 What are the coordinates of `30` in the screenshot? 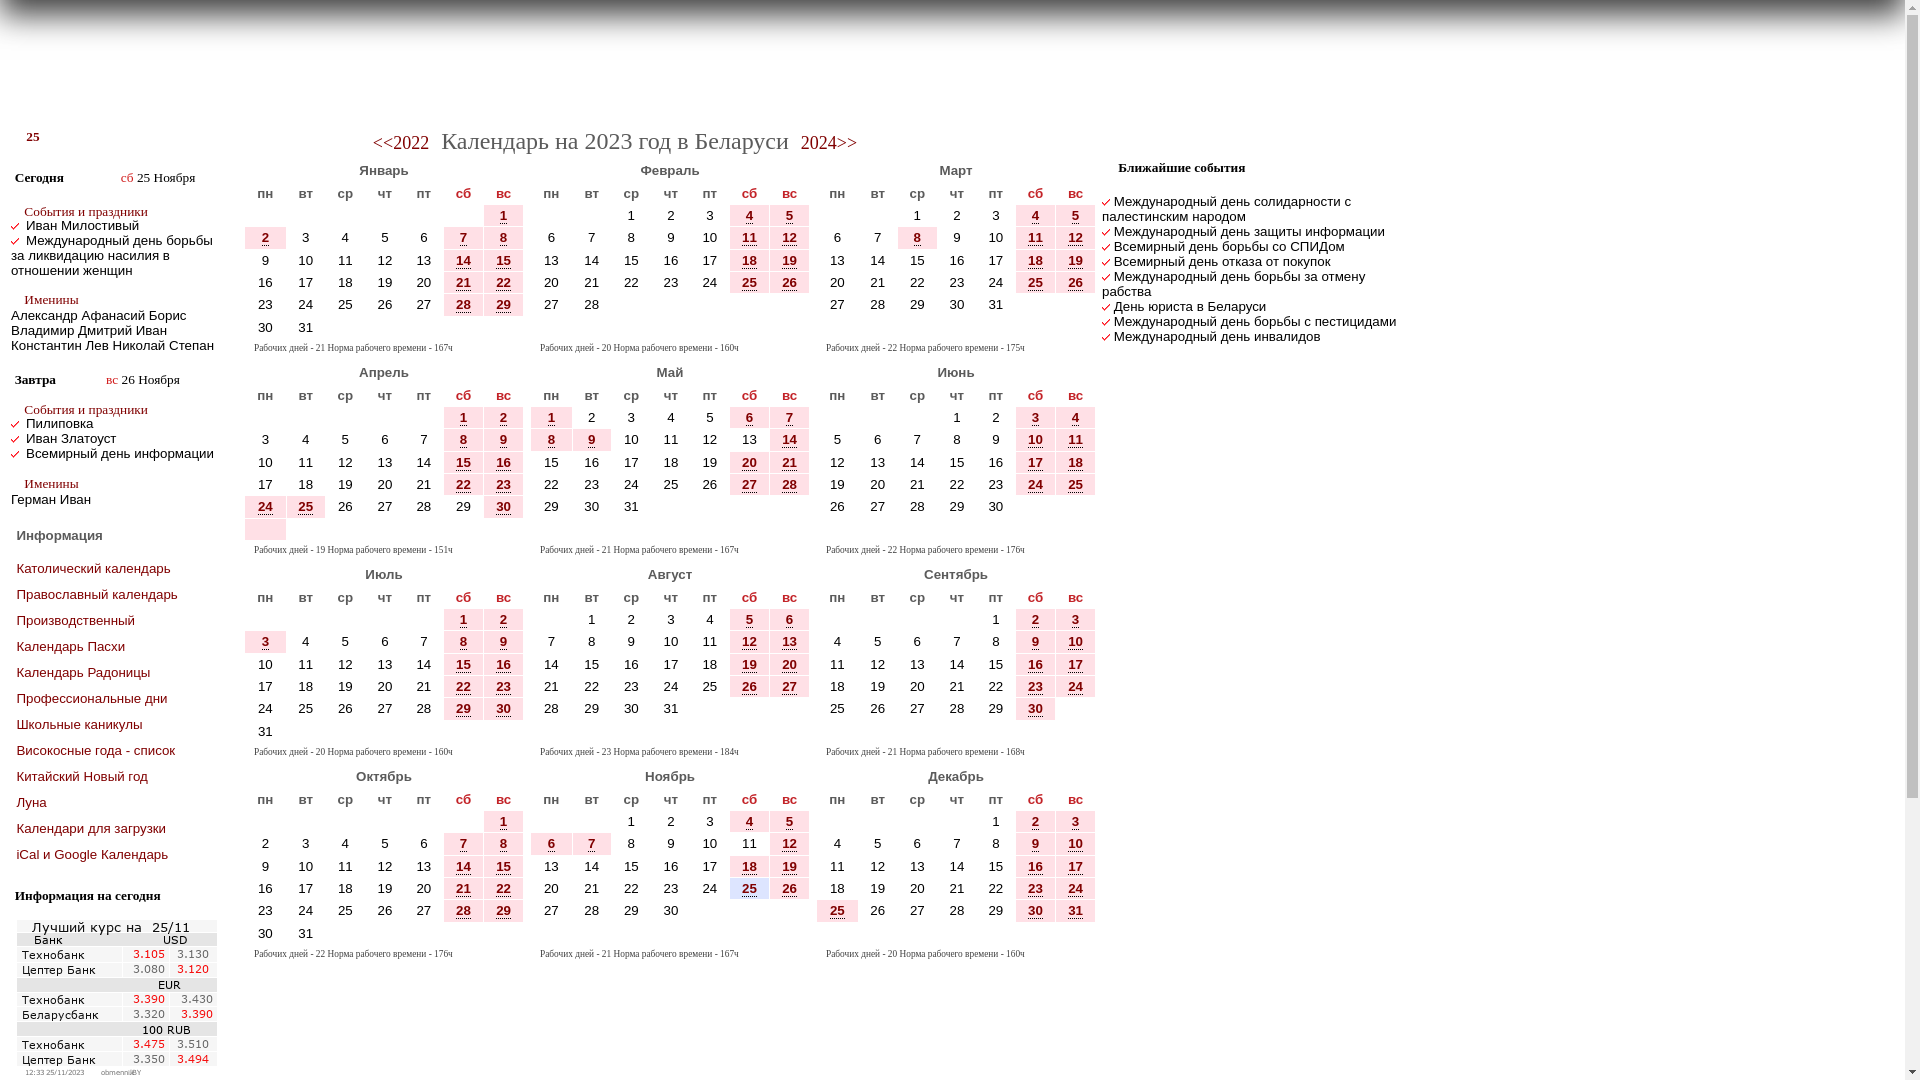 It's located at (632, 708).